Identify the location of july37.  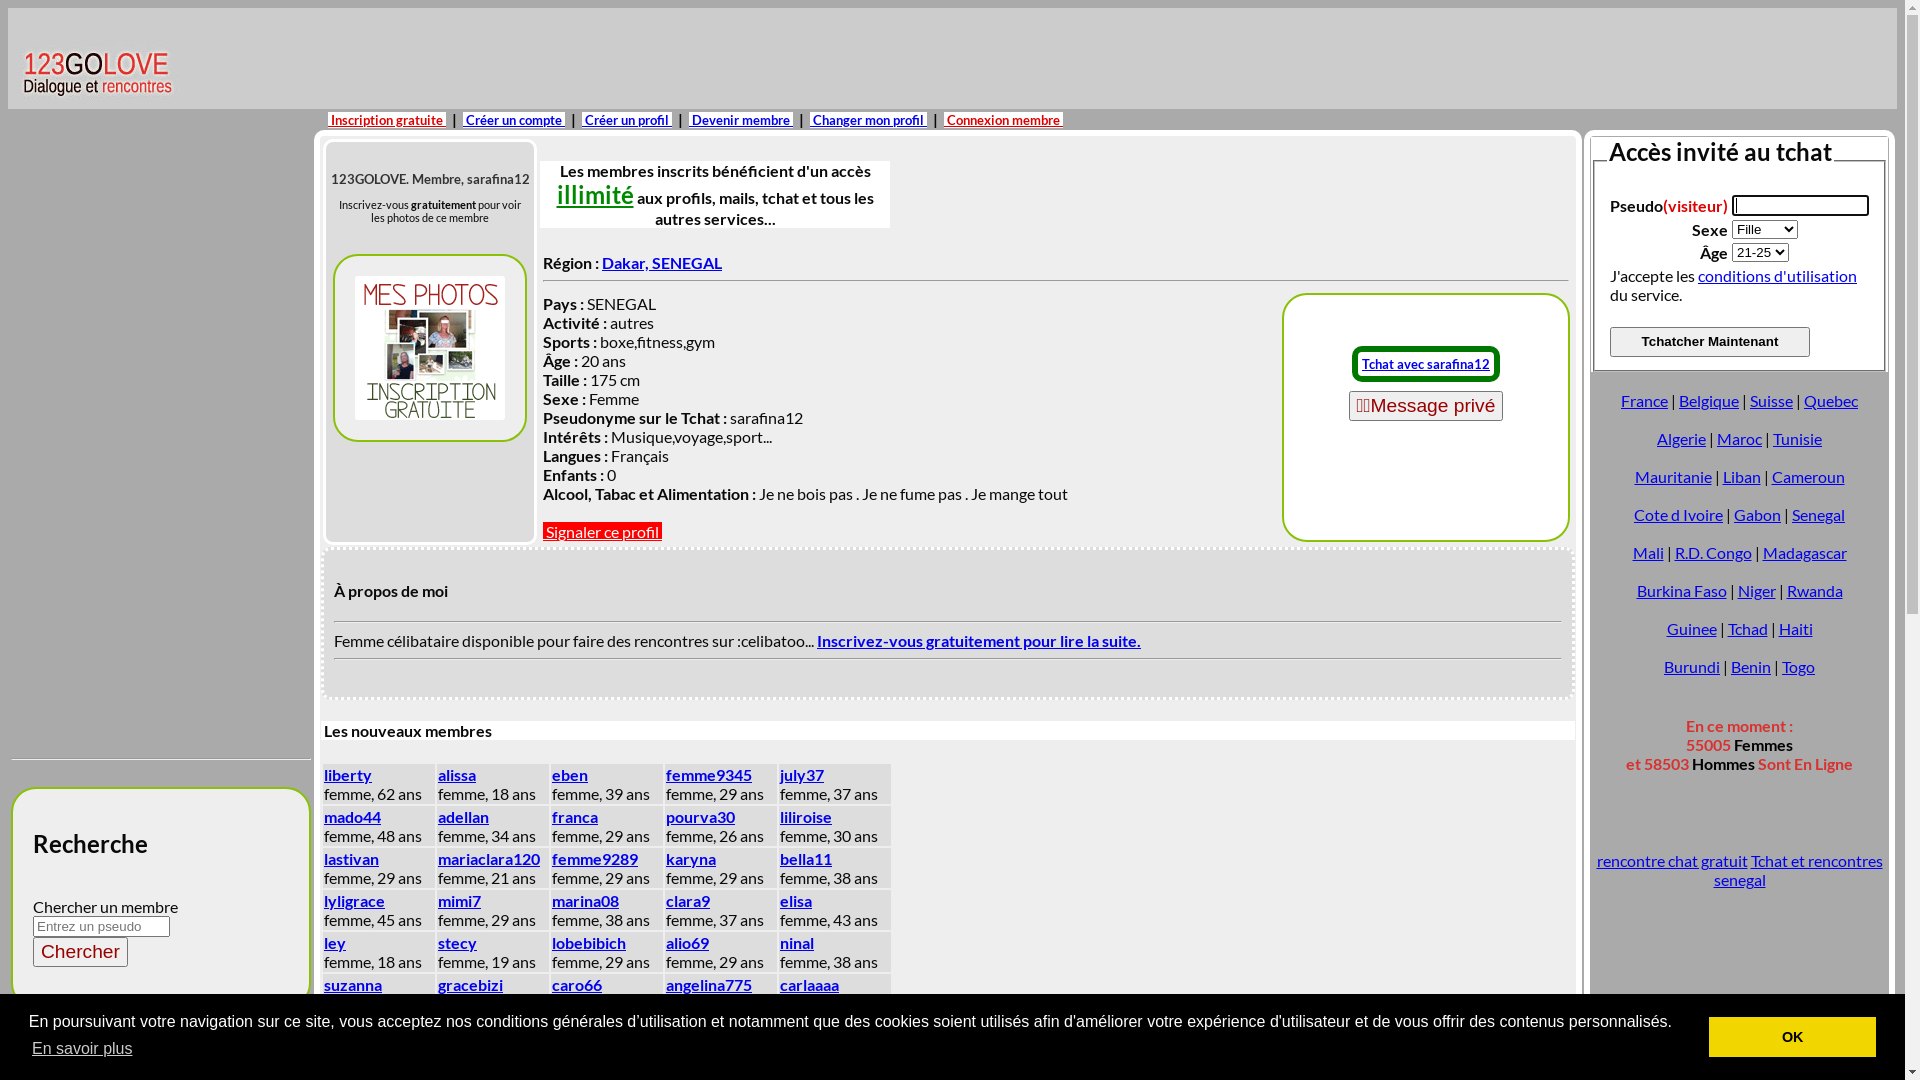
(802, 774).